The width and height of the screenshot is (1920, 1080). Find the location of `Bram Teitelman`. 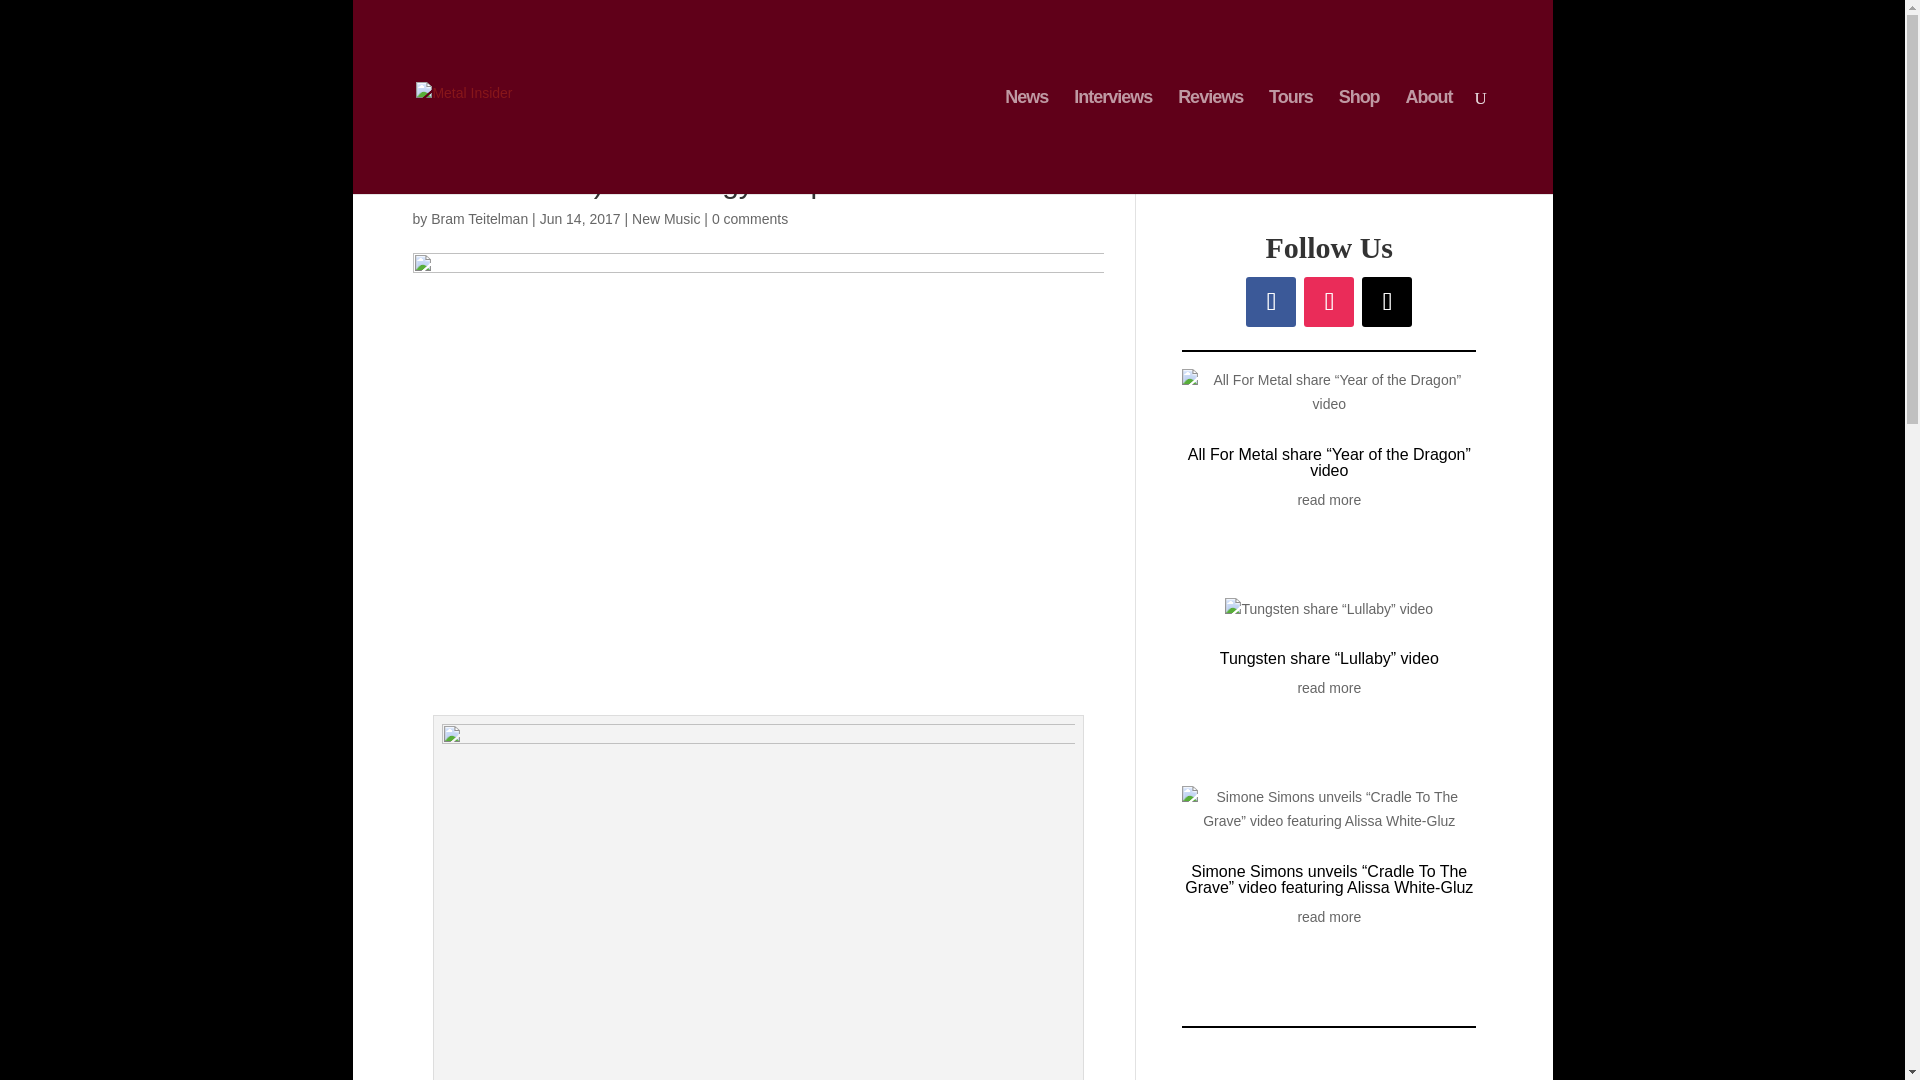

Bram Teitelman is located at coordinates (479, 218).